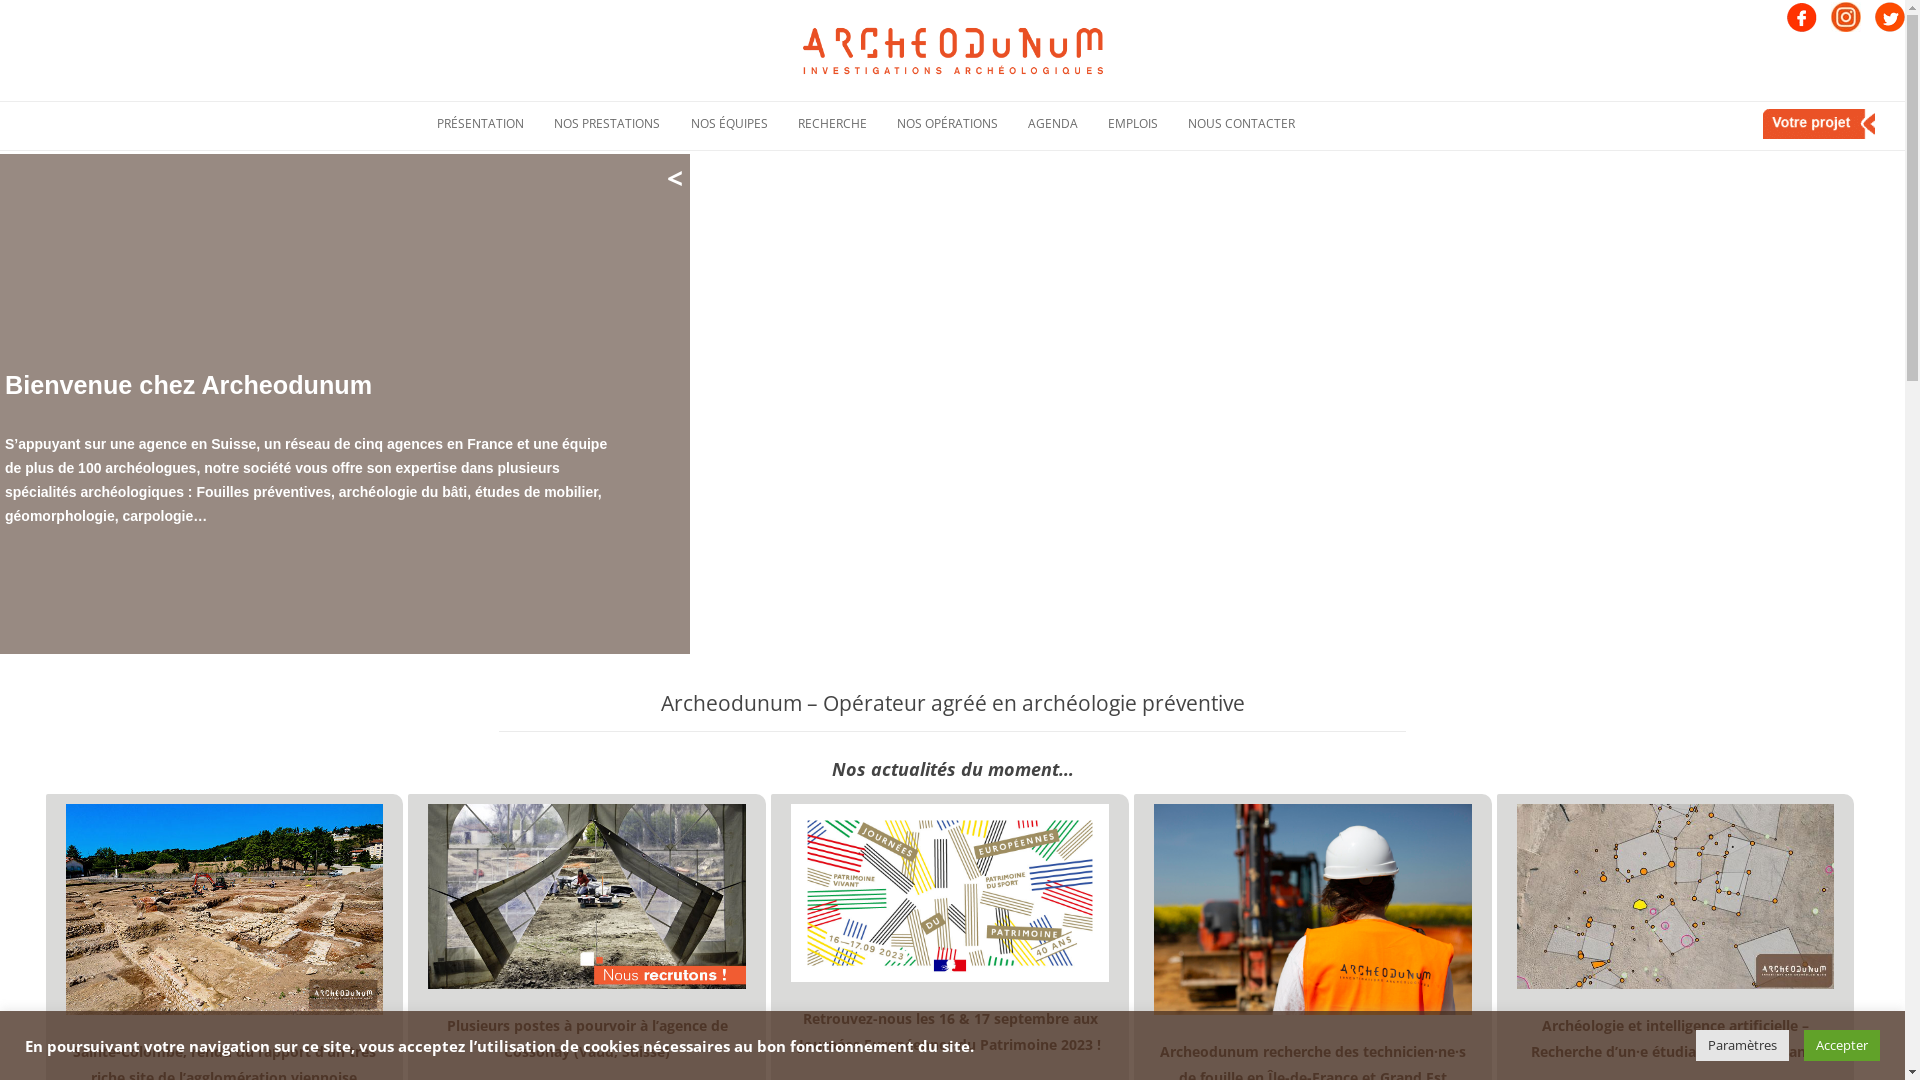 The width and height of the screenshot is (1920, 1080). What do you see at coordinates (497, 161) in the screenshot?
I see `Qui sommes-nous` at bounding box center [497, 161].